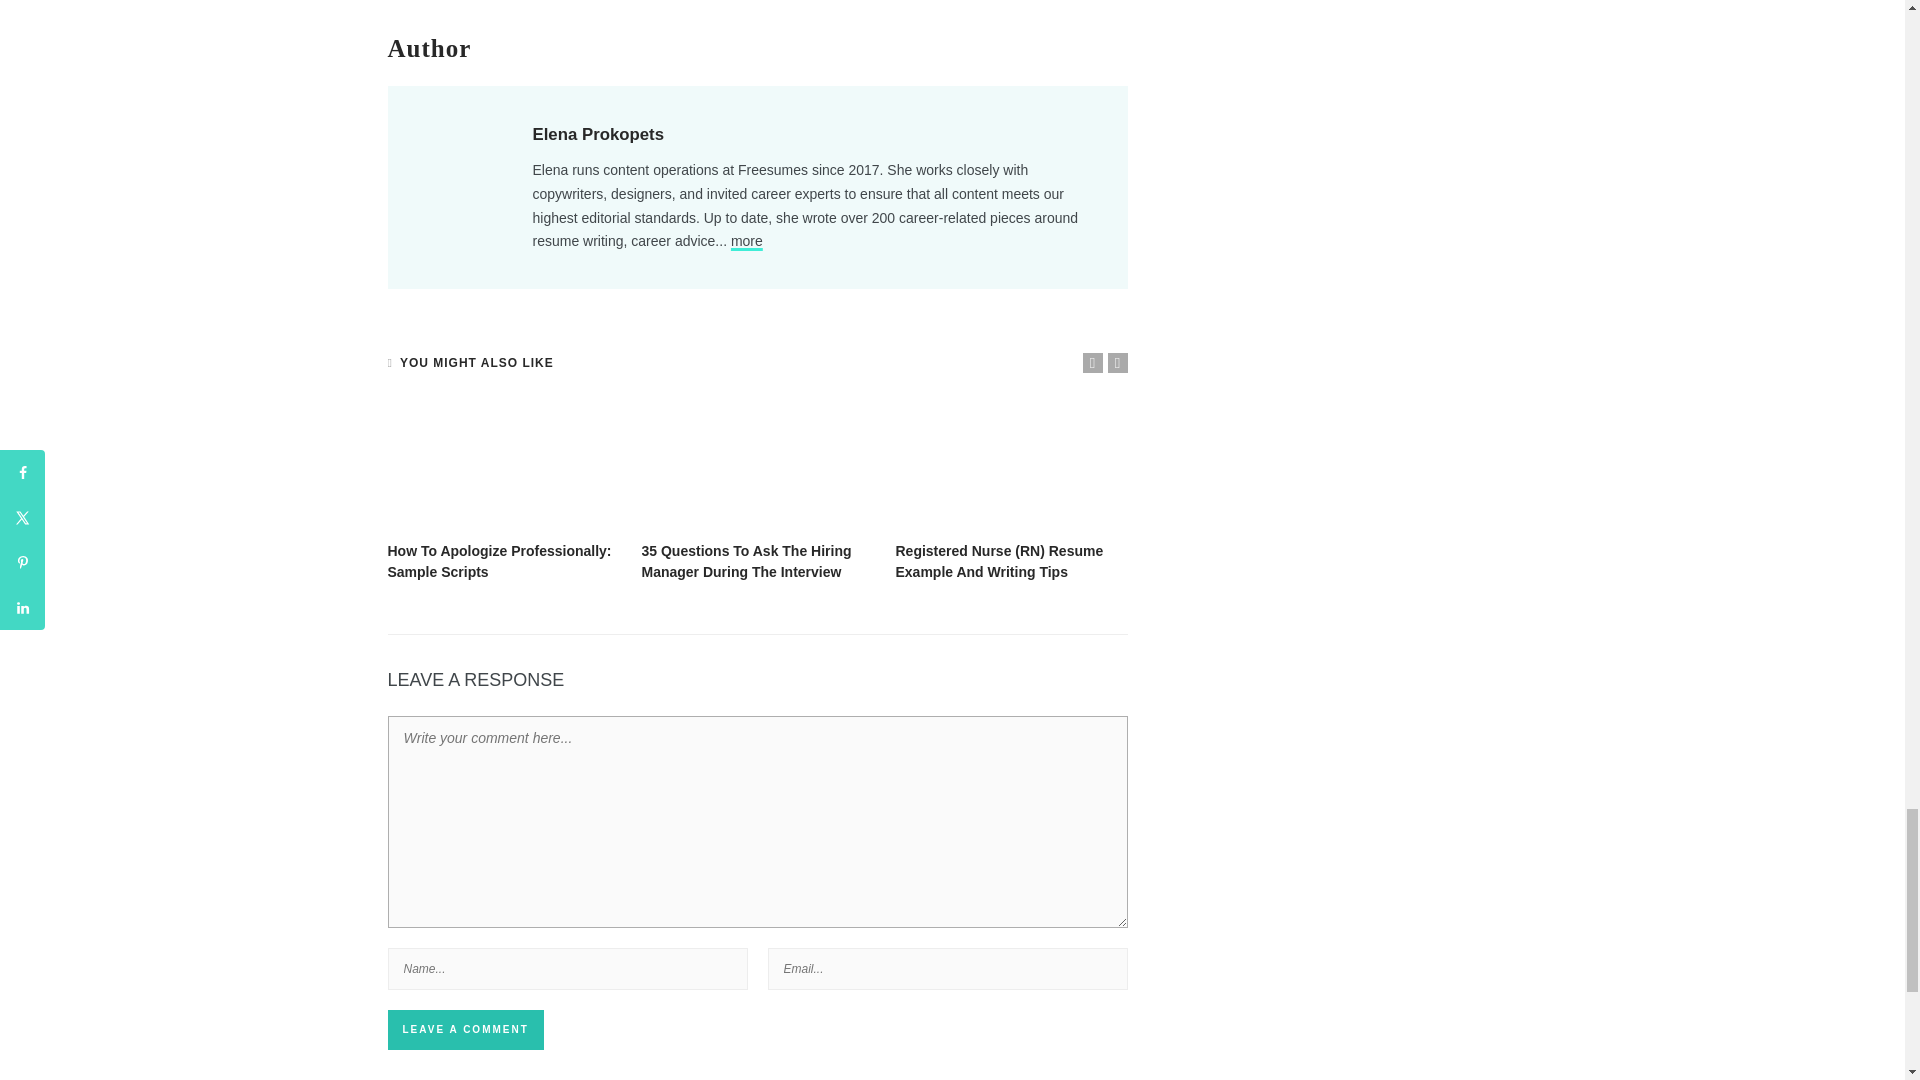 Image resolution: width=1920 pixels, height=1080 pixels. Describe the element at coordinates (504, 465) in the screenshot. I see `How to Apologize Professionally: Sample Scripts` at that location.